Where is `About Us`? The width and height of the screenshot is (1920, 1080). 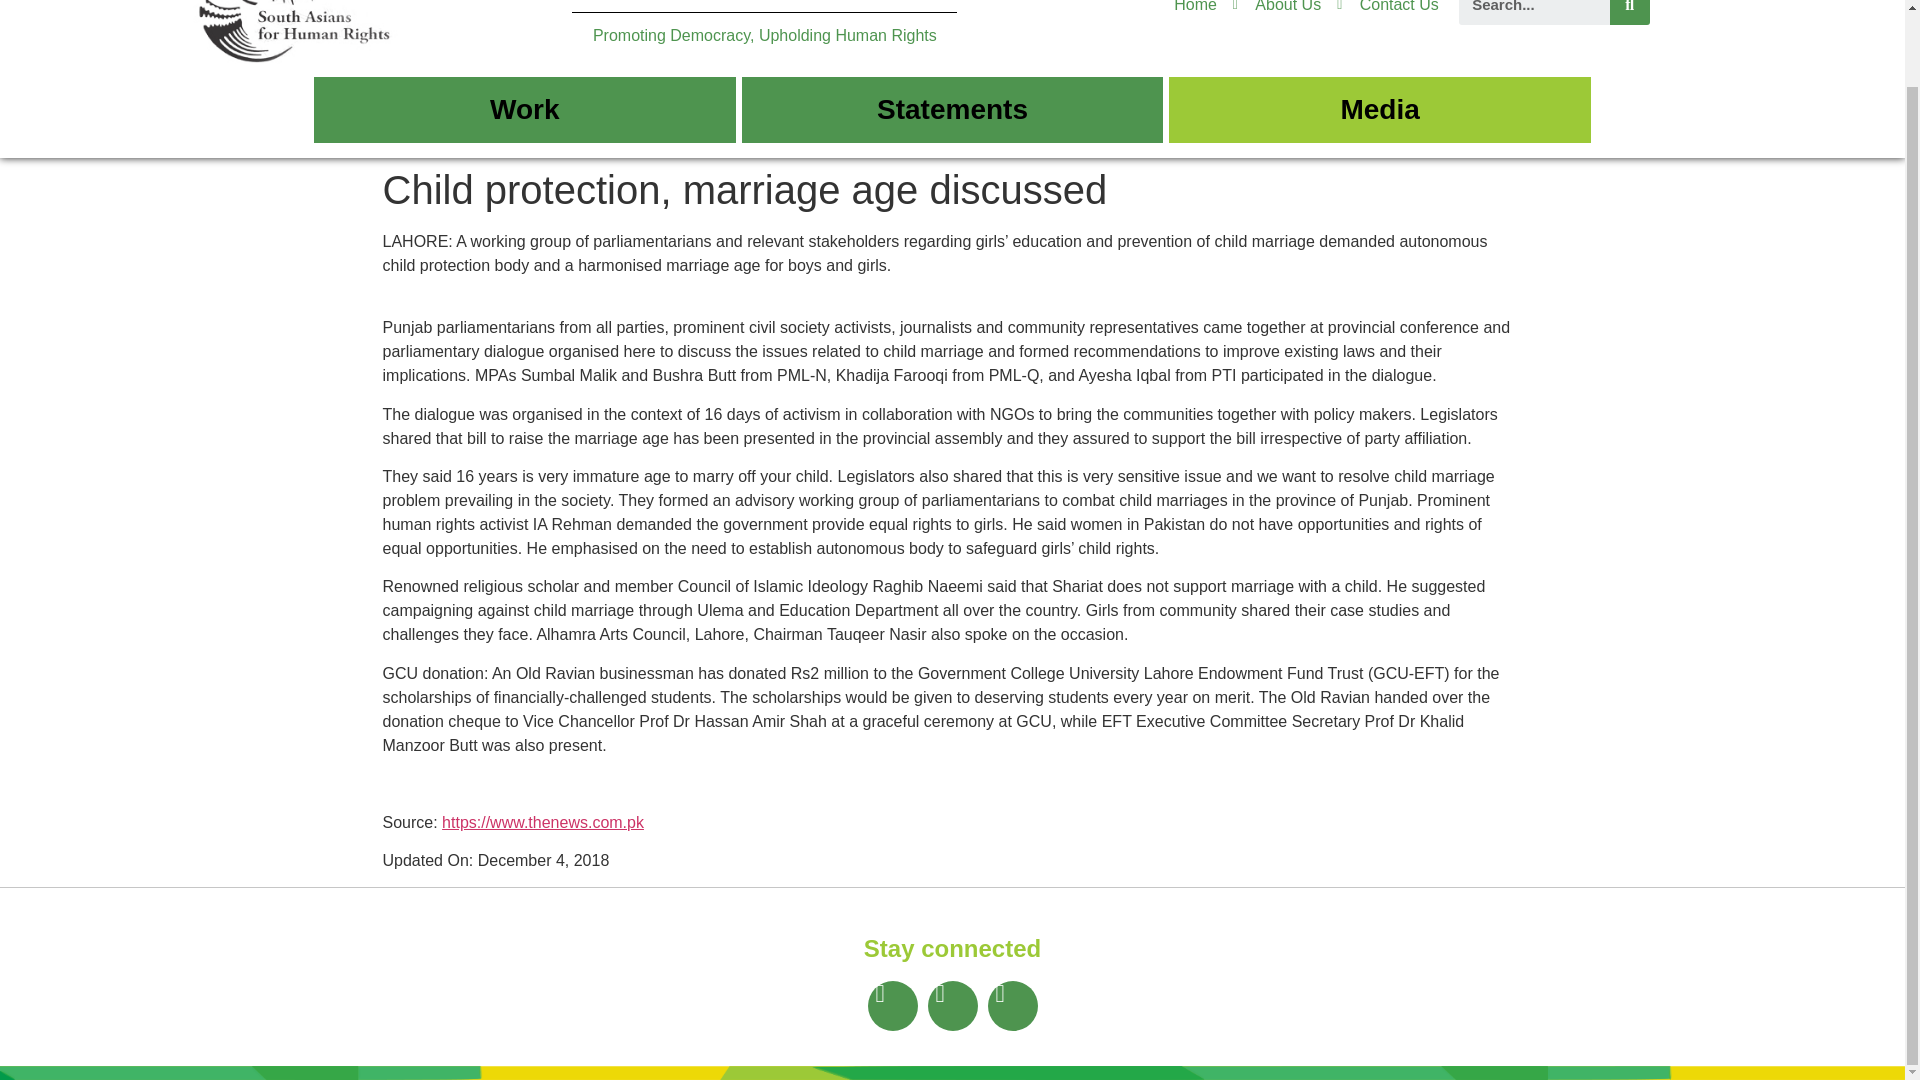
About Us is located at coordinates (1276, 8).